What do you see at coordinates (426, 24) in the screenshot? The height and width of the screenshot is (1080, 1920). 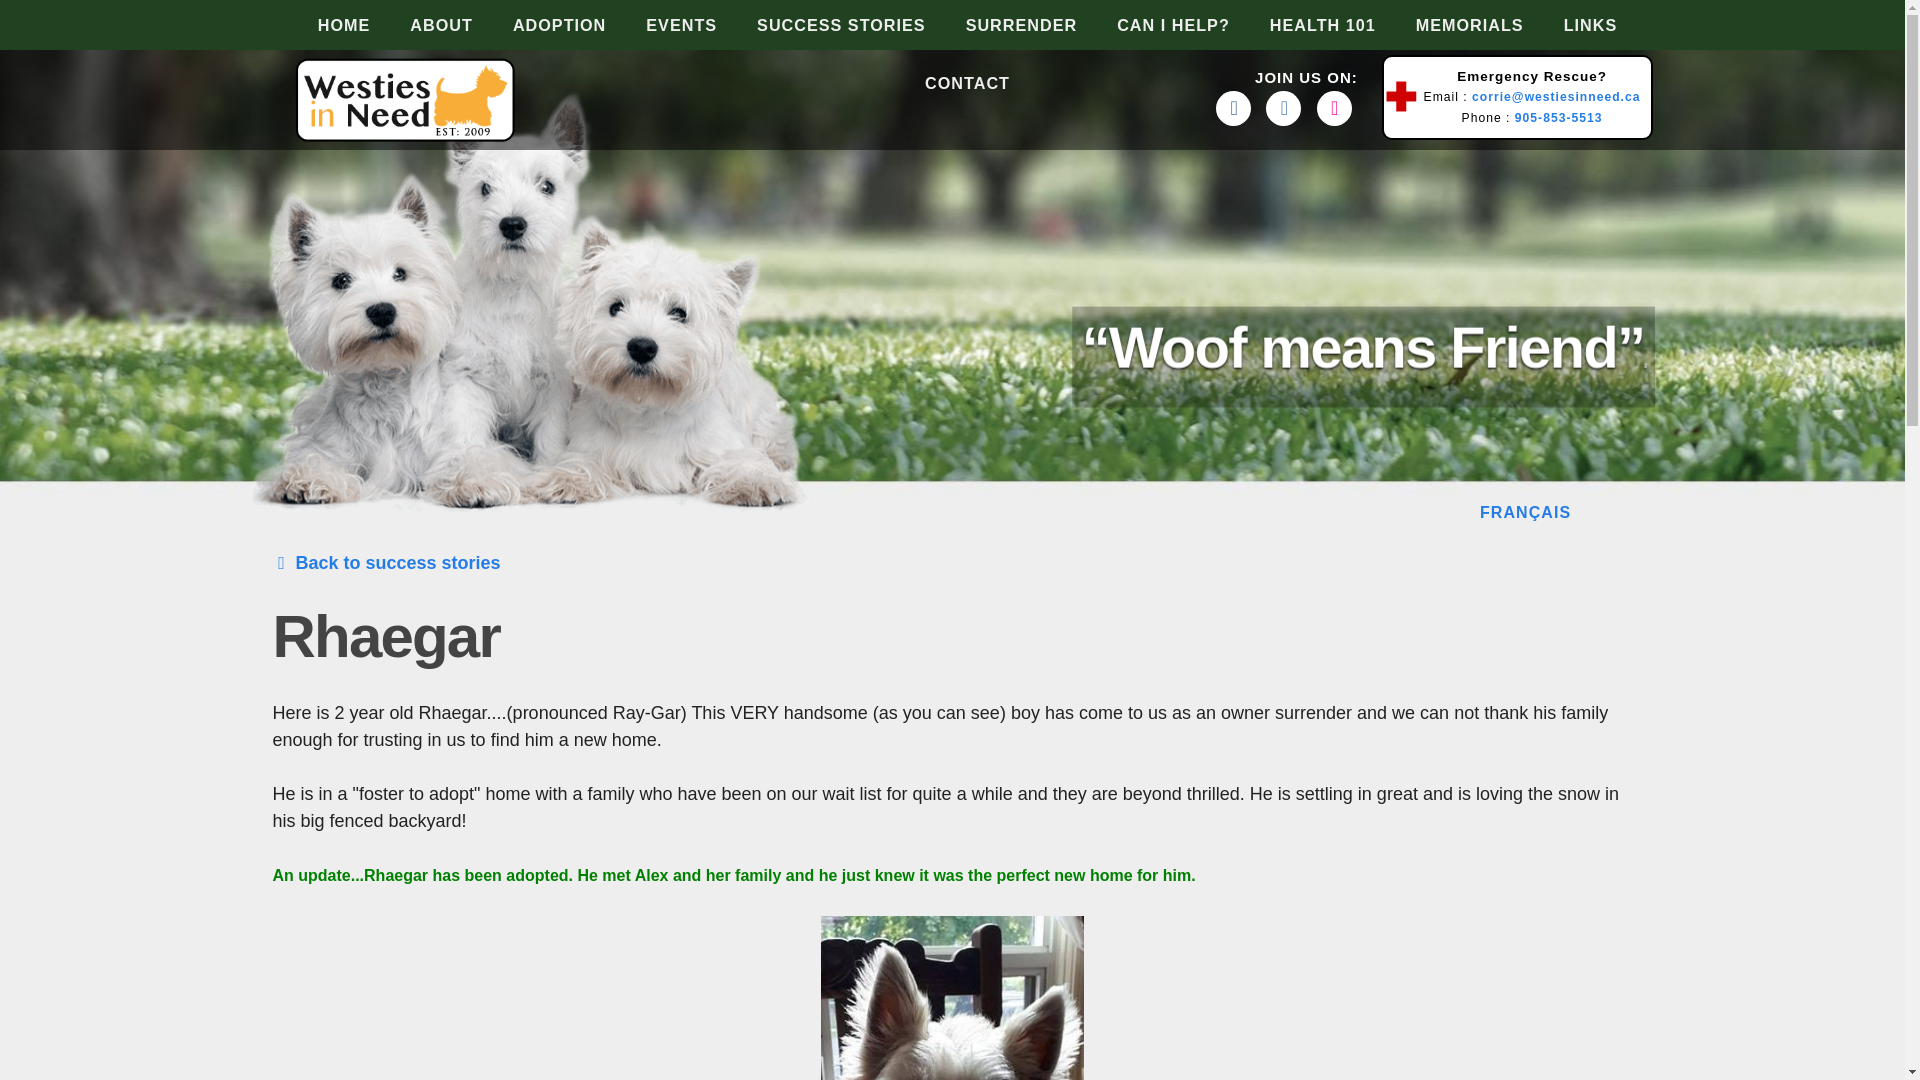 I see `ABOUT` at bounding box center [426, 24].